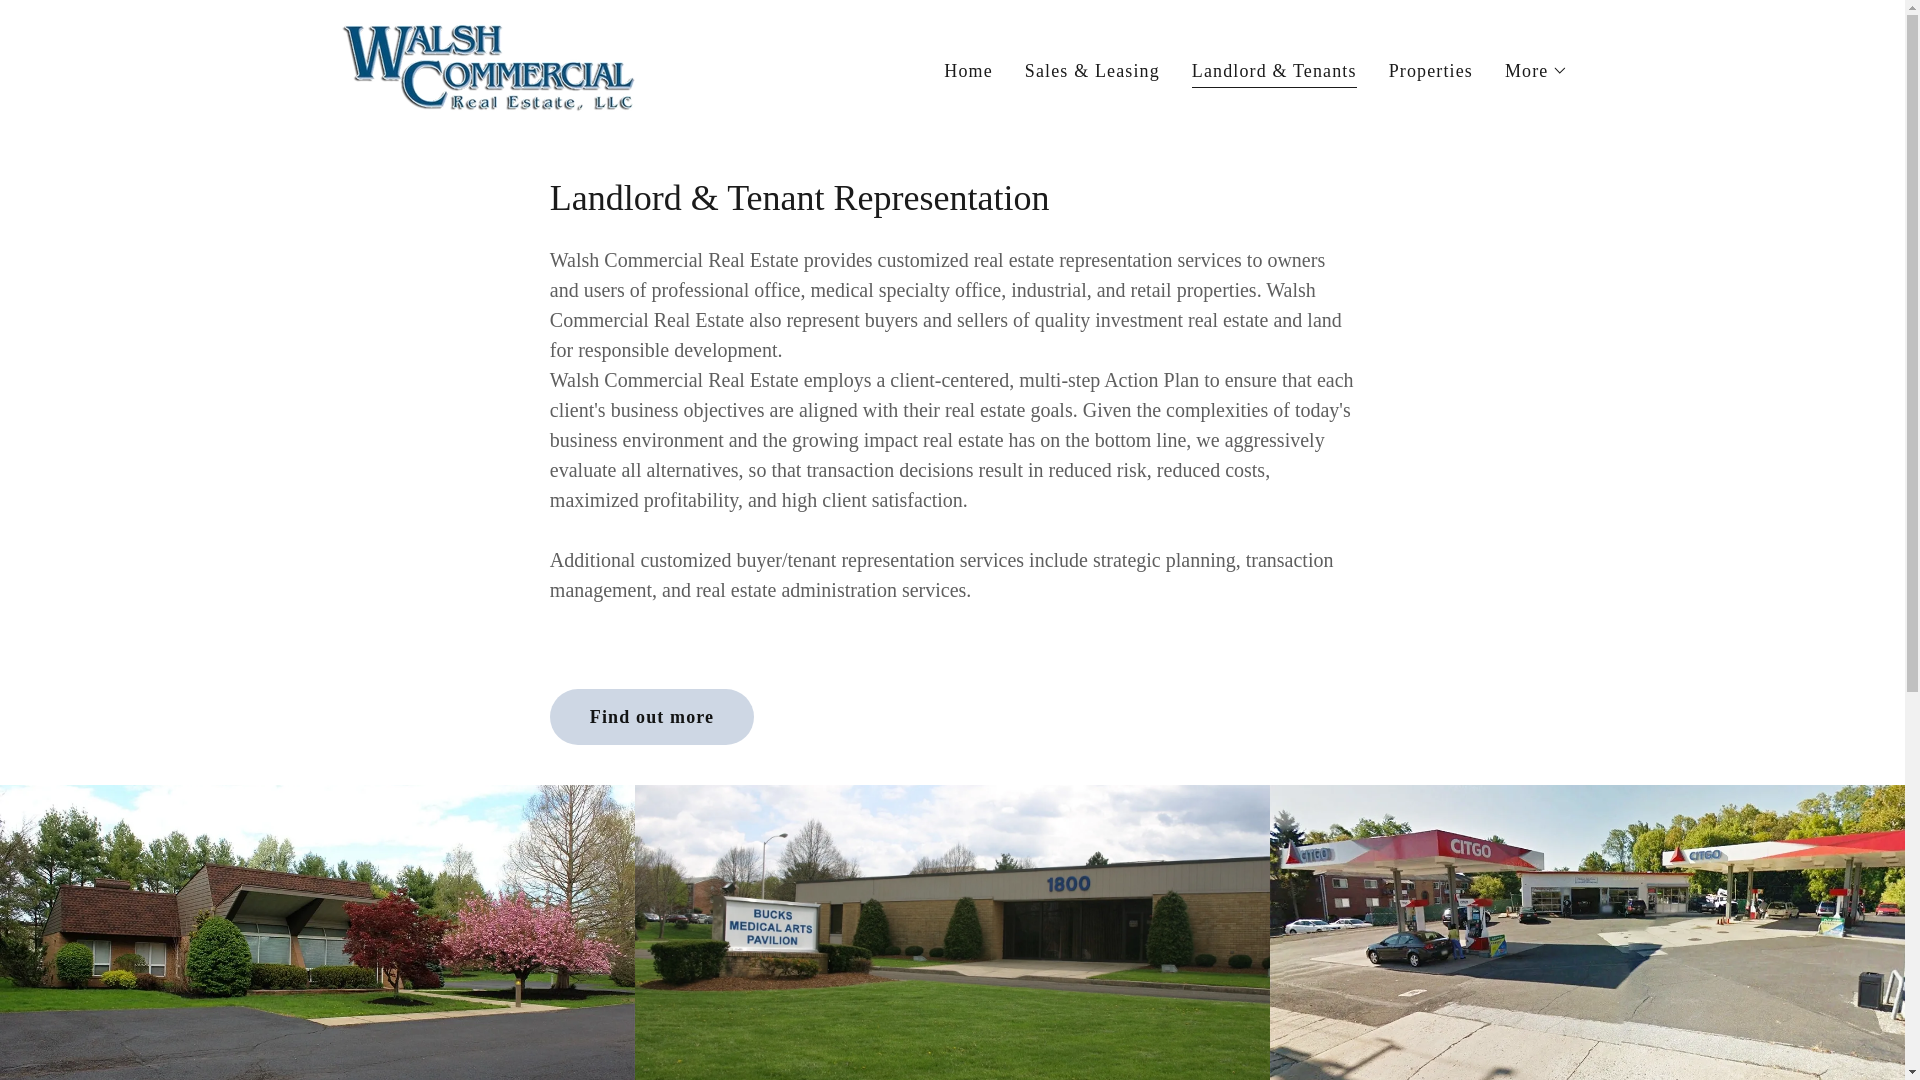 This screenshot has height=1080, width=1920. What do you see at coordinates (488, 66) in the screenshot?
I see `Walsh Commercial Real Estate` at bounding box center [488, 66].